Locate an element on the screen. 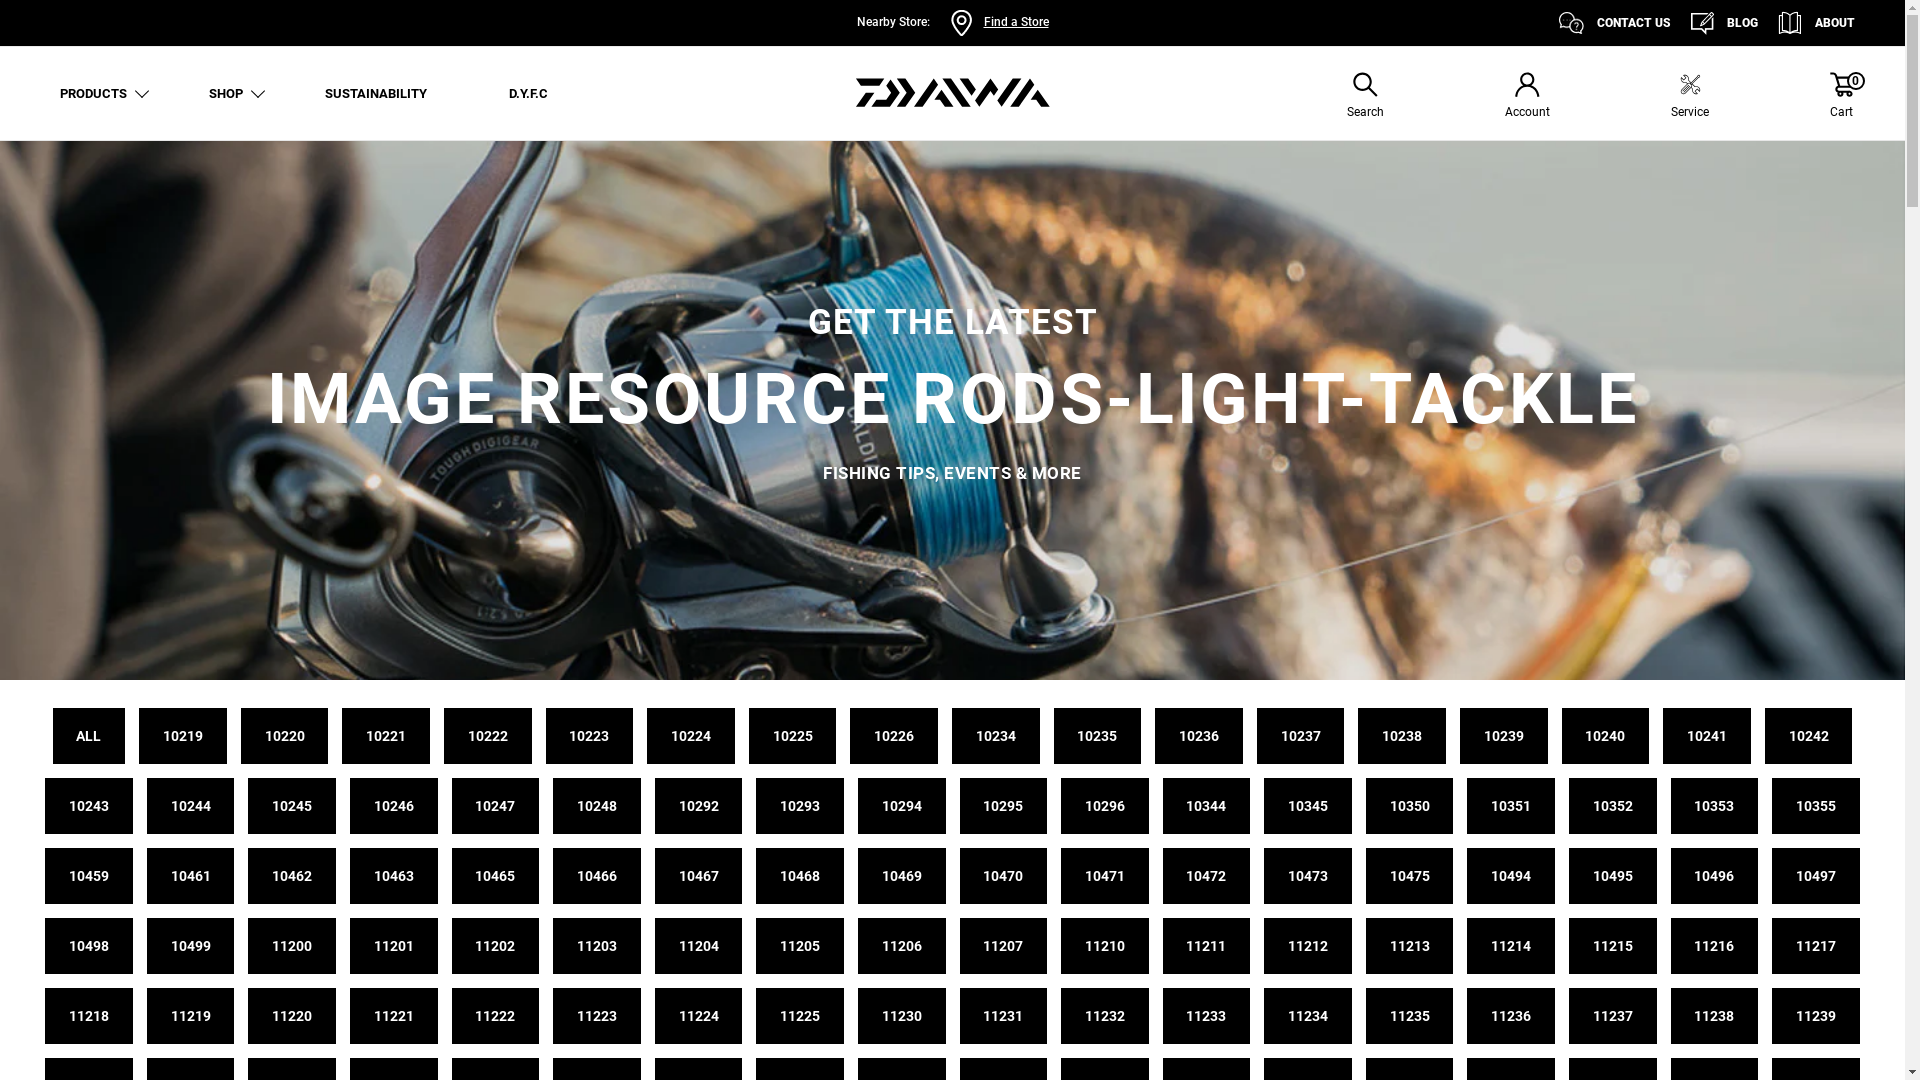 Image resolution: width=1920 pixels, height=1080 pixels. 11232 is located at coordinates (1105, 1016).